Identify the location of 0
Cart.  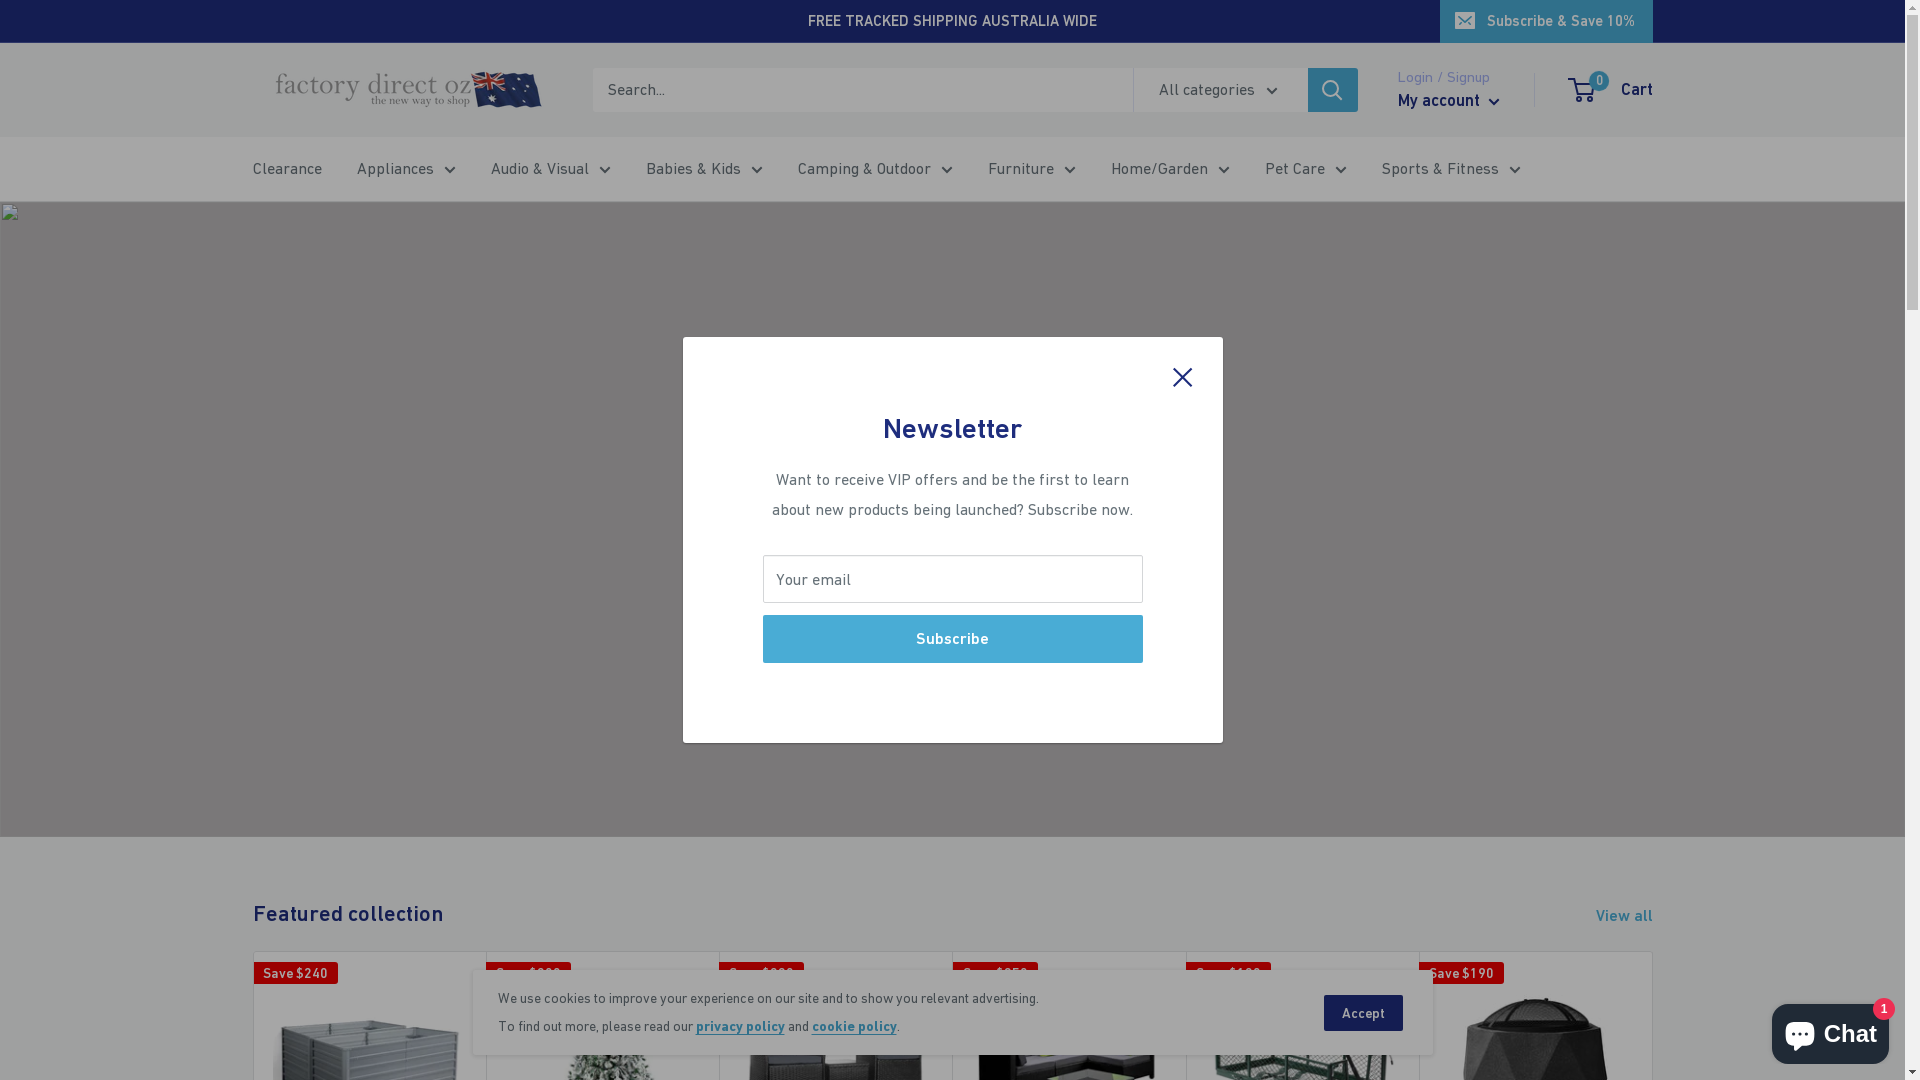
(1612, 90).